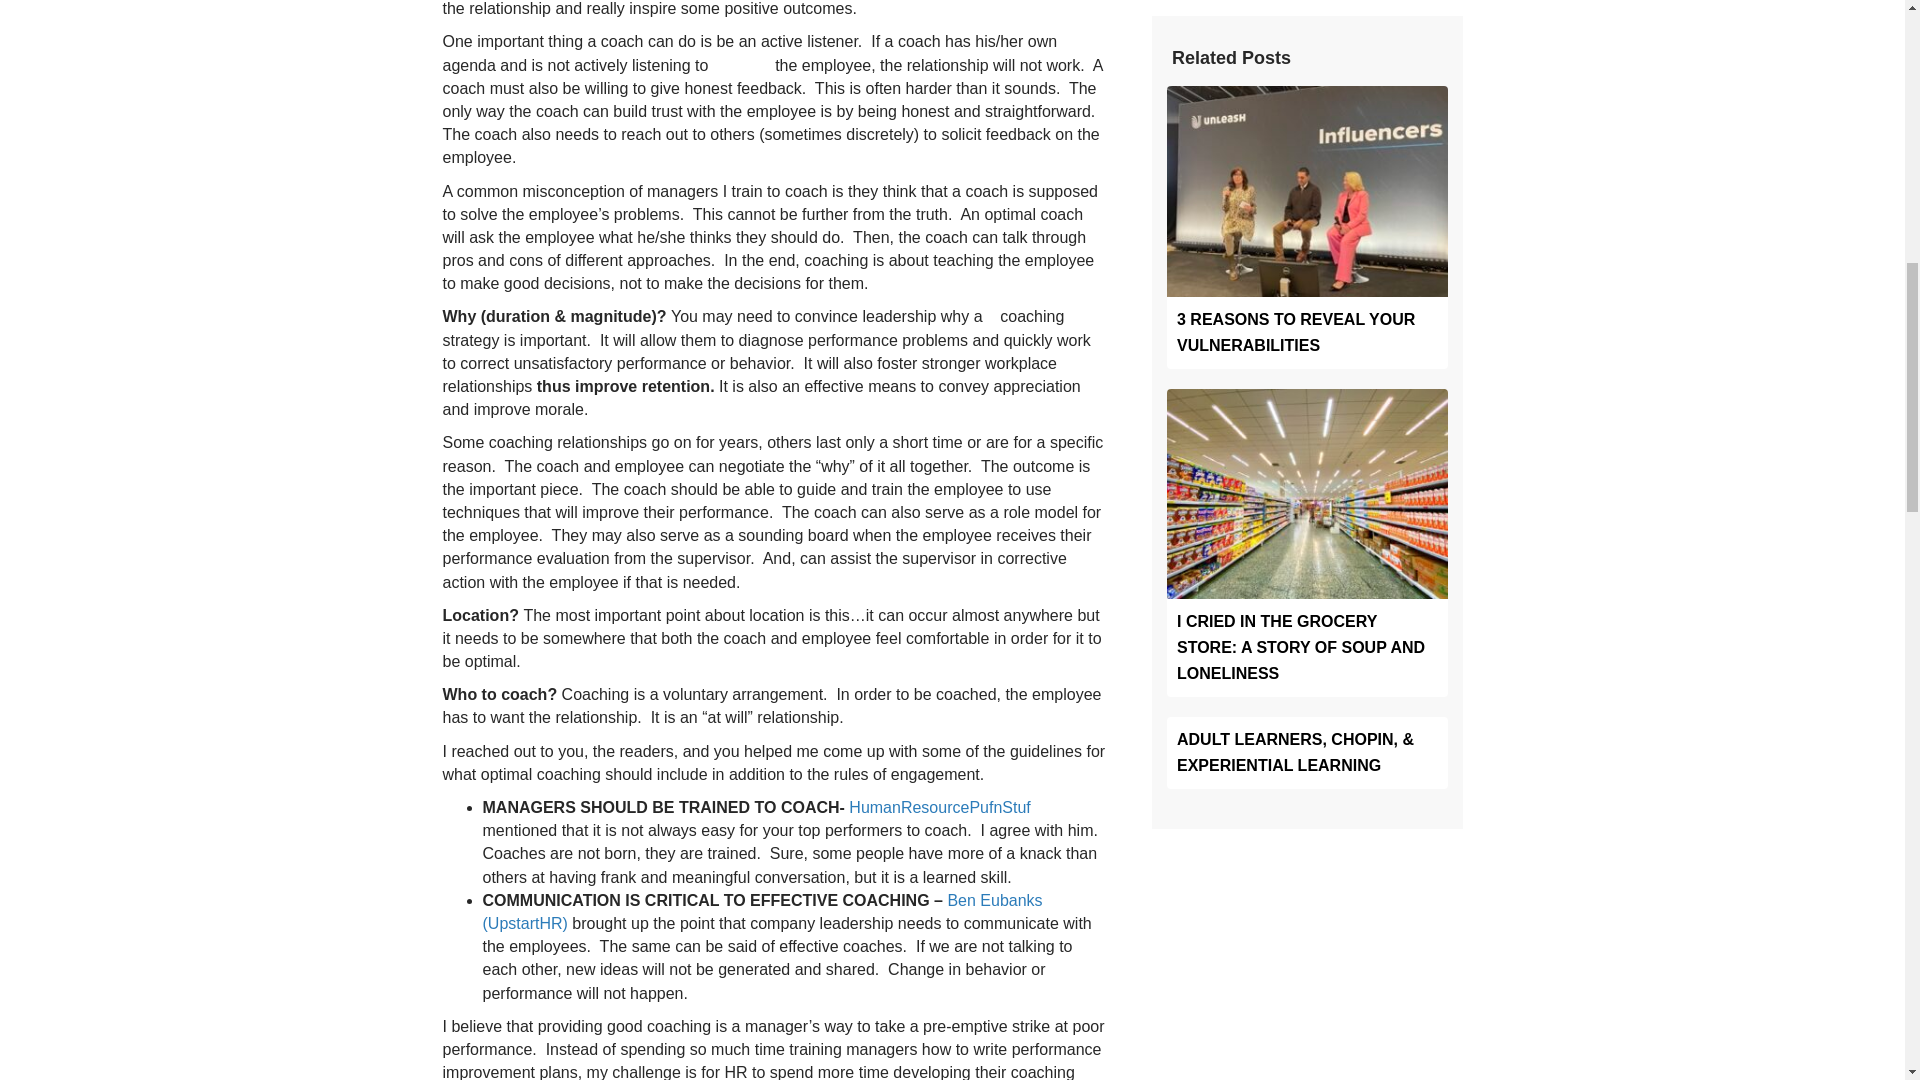 This screenshot has width=1920, height=1080. What do you see at coordinates (1307, 190) in the screenshot?
I see `3 Reasons To Reveal Your Vulnerabilities` at bounding box center [1307, 190].